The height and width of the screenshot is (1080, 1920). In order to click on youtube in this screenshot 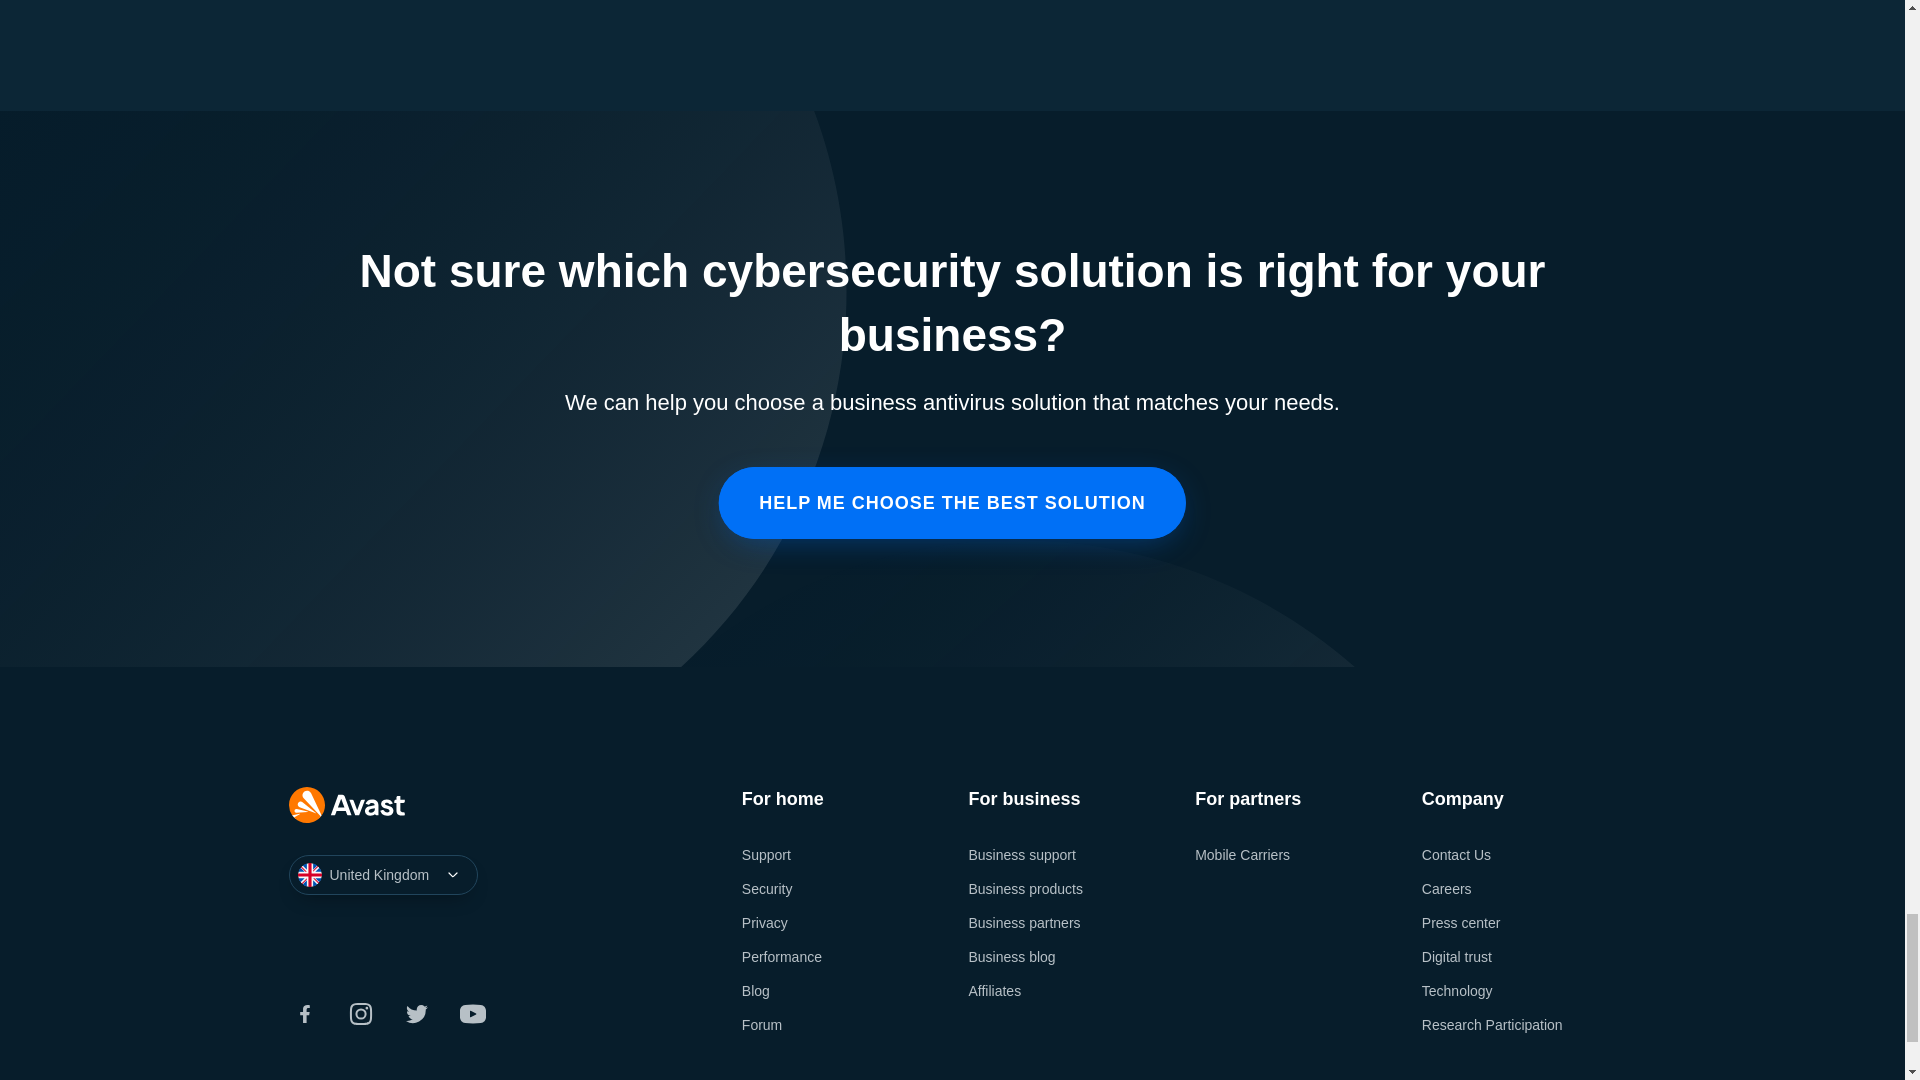, I will do `click(472, 1014)`.